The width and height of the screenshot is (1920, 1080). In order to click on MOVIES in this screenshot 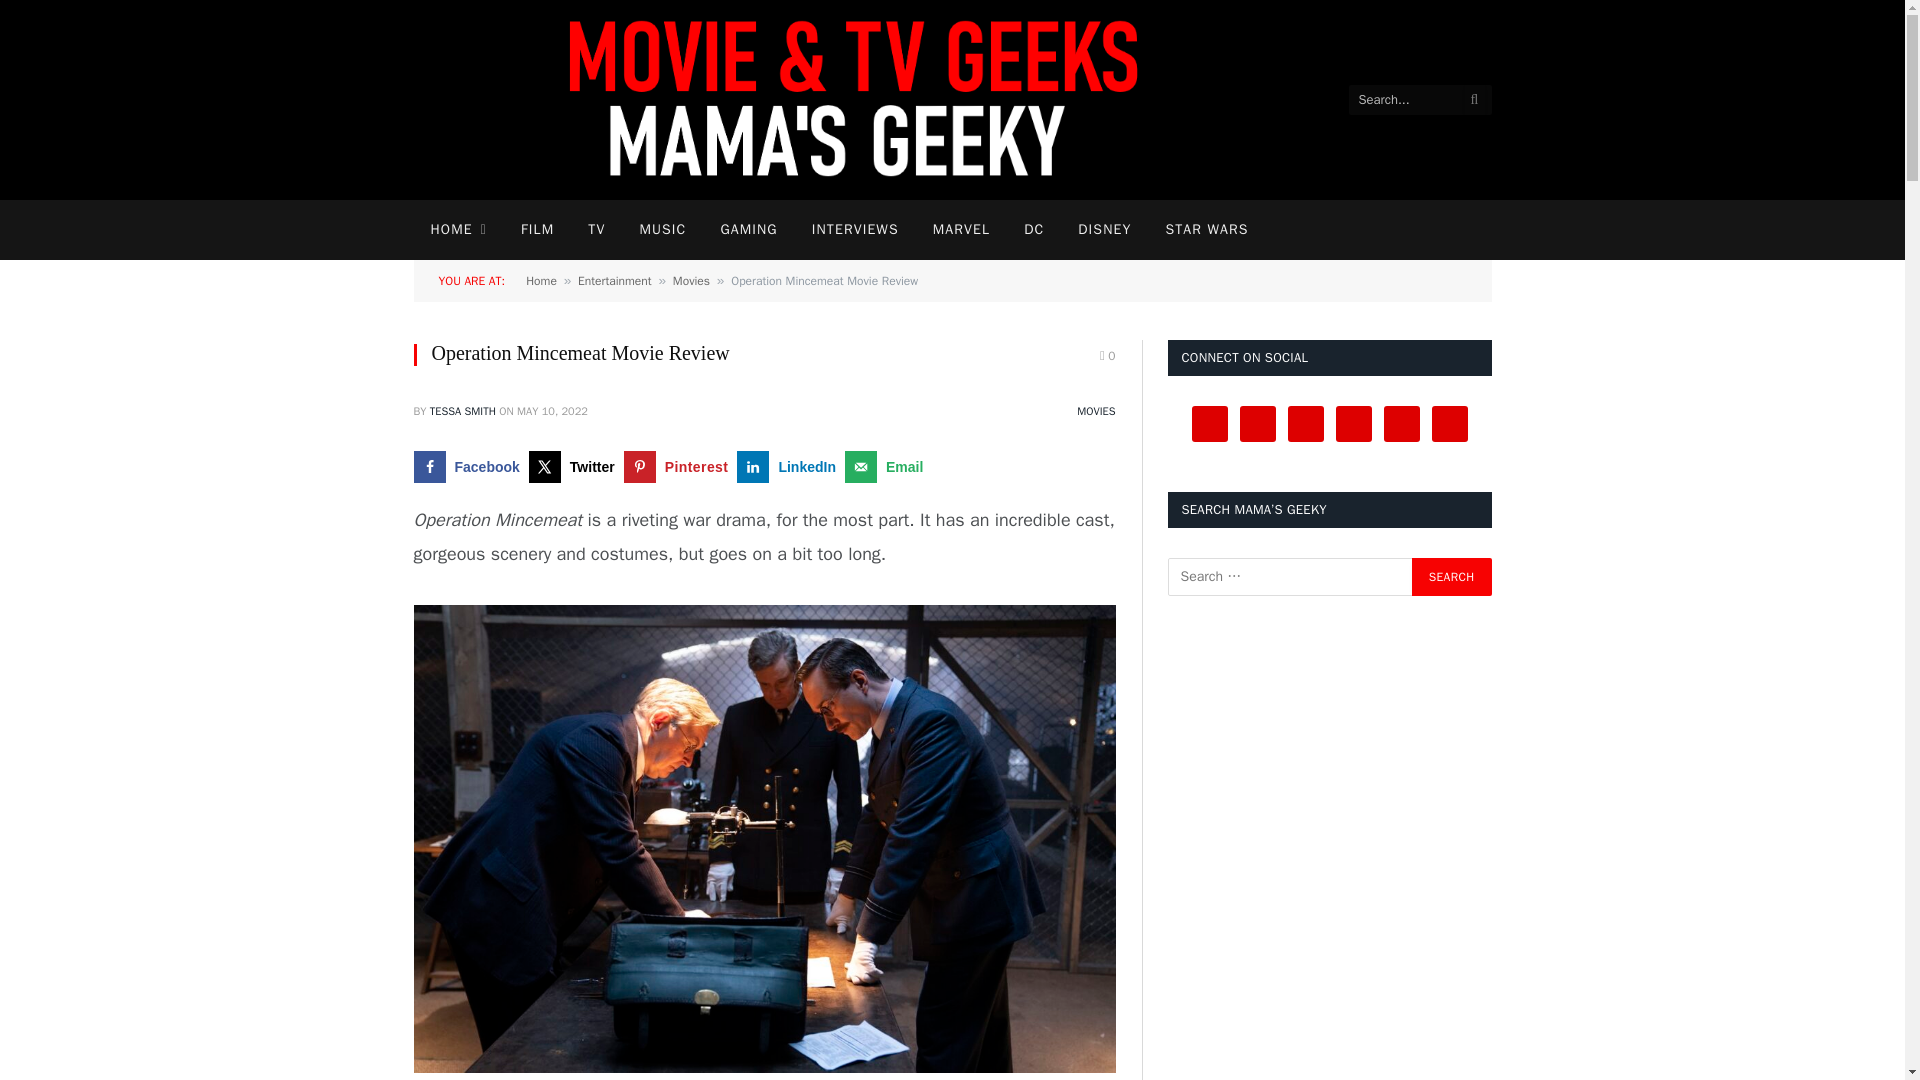, I will do `click(1096, 410)`.